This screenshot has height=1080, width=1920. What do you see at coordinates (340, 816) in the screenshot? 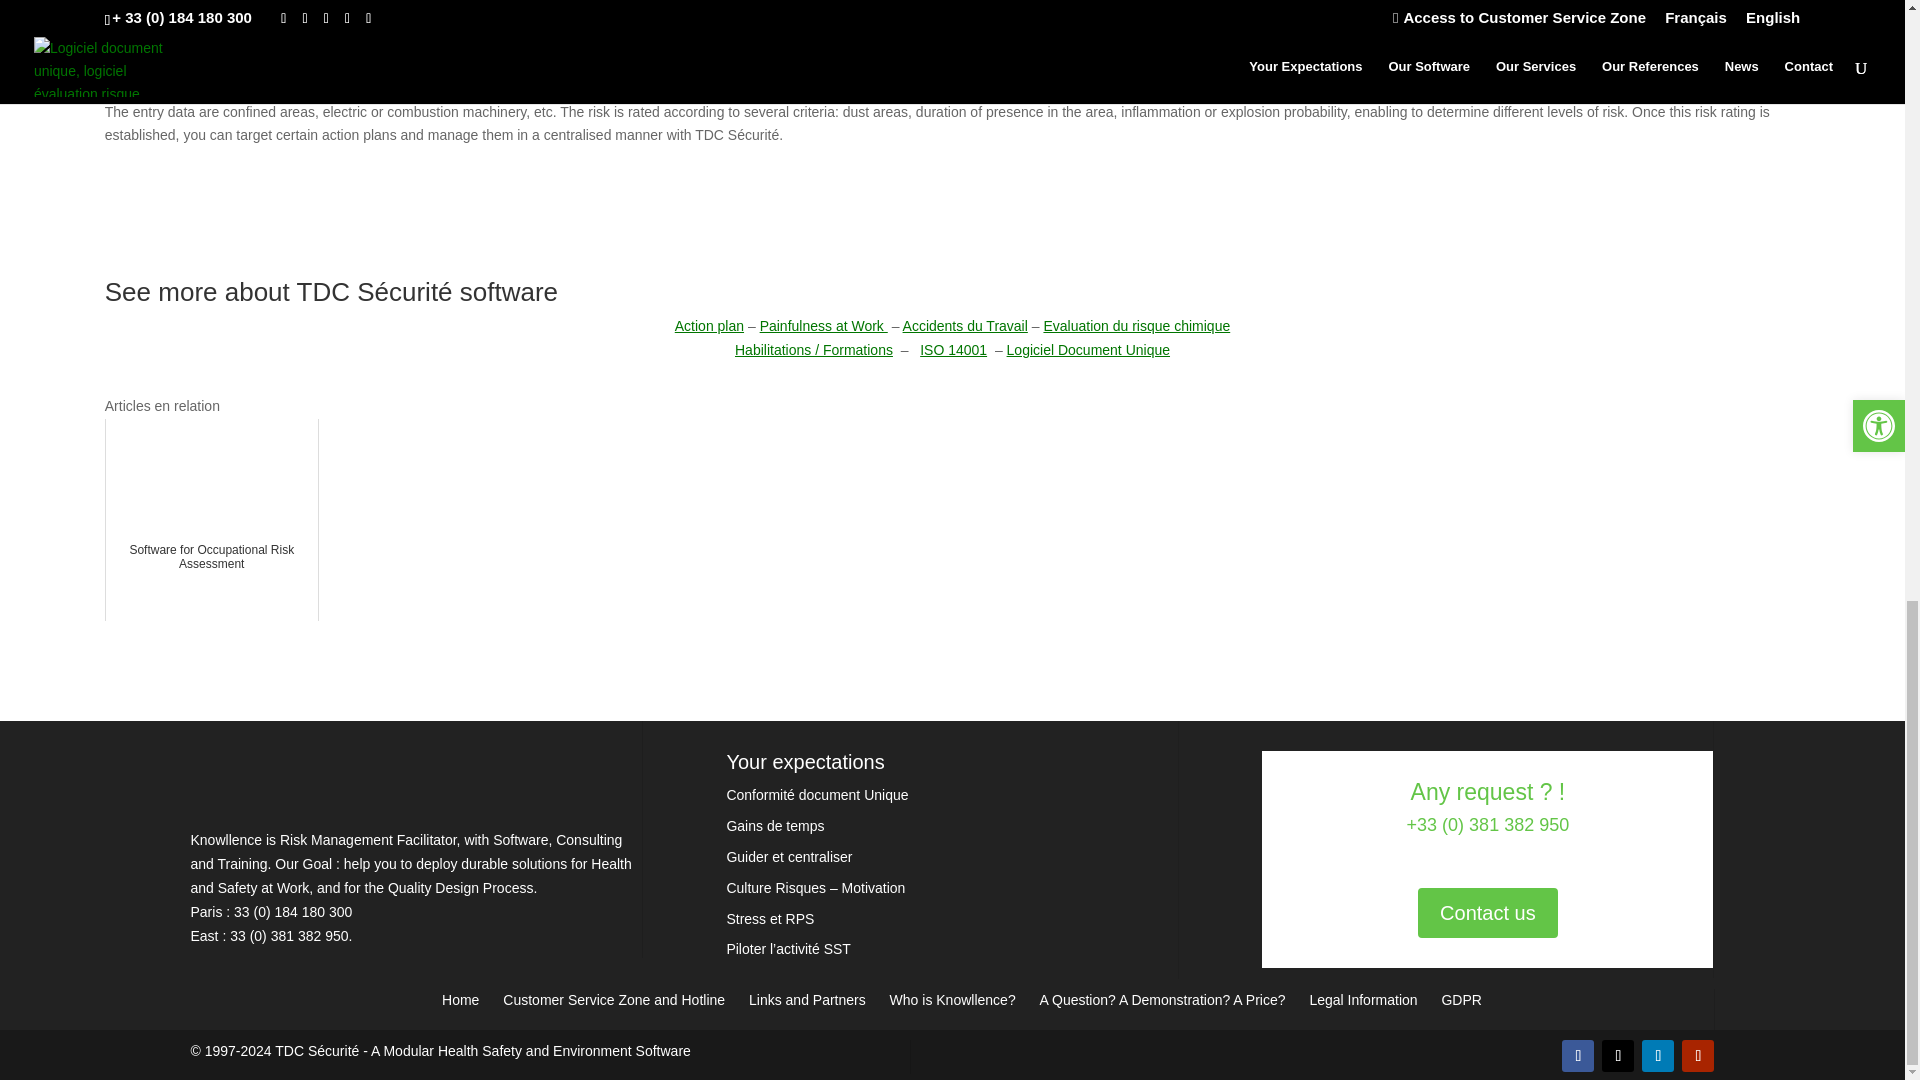
I see `Knowllence` at bounding box center [340, 816].